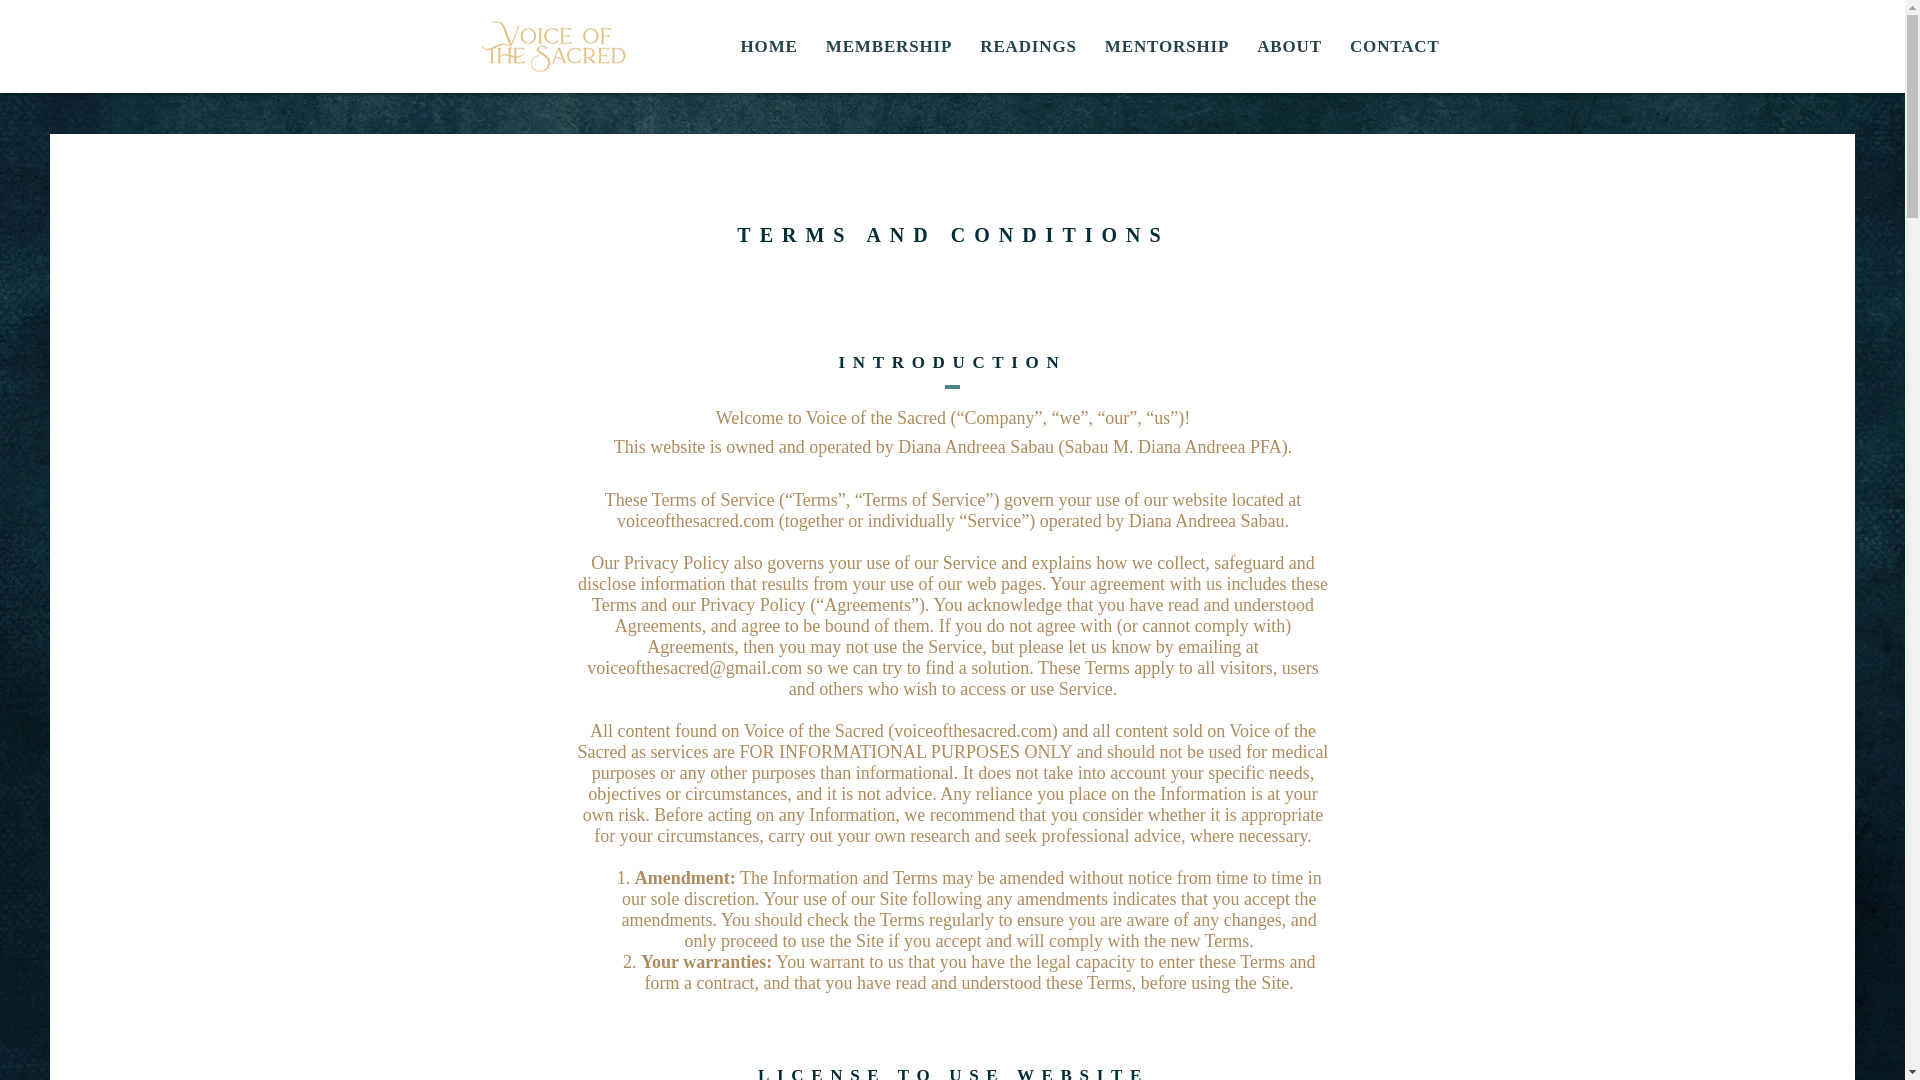  What do you see at coordinates (1085, 46) in the screenshot?
I see `HOME` at bounding box center [1085, 46].